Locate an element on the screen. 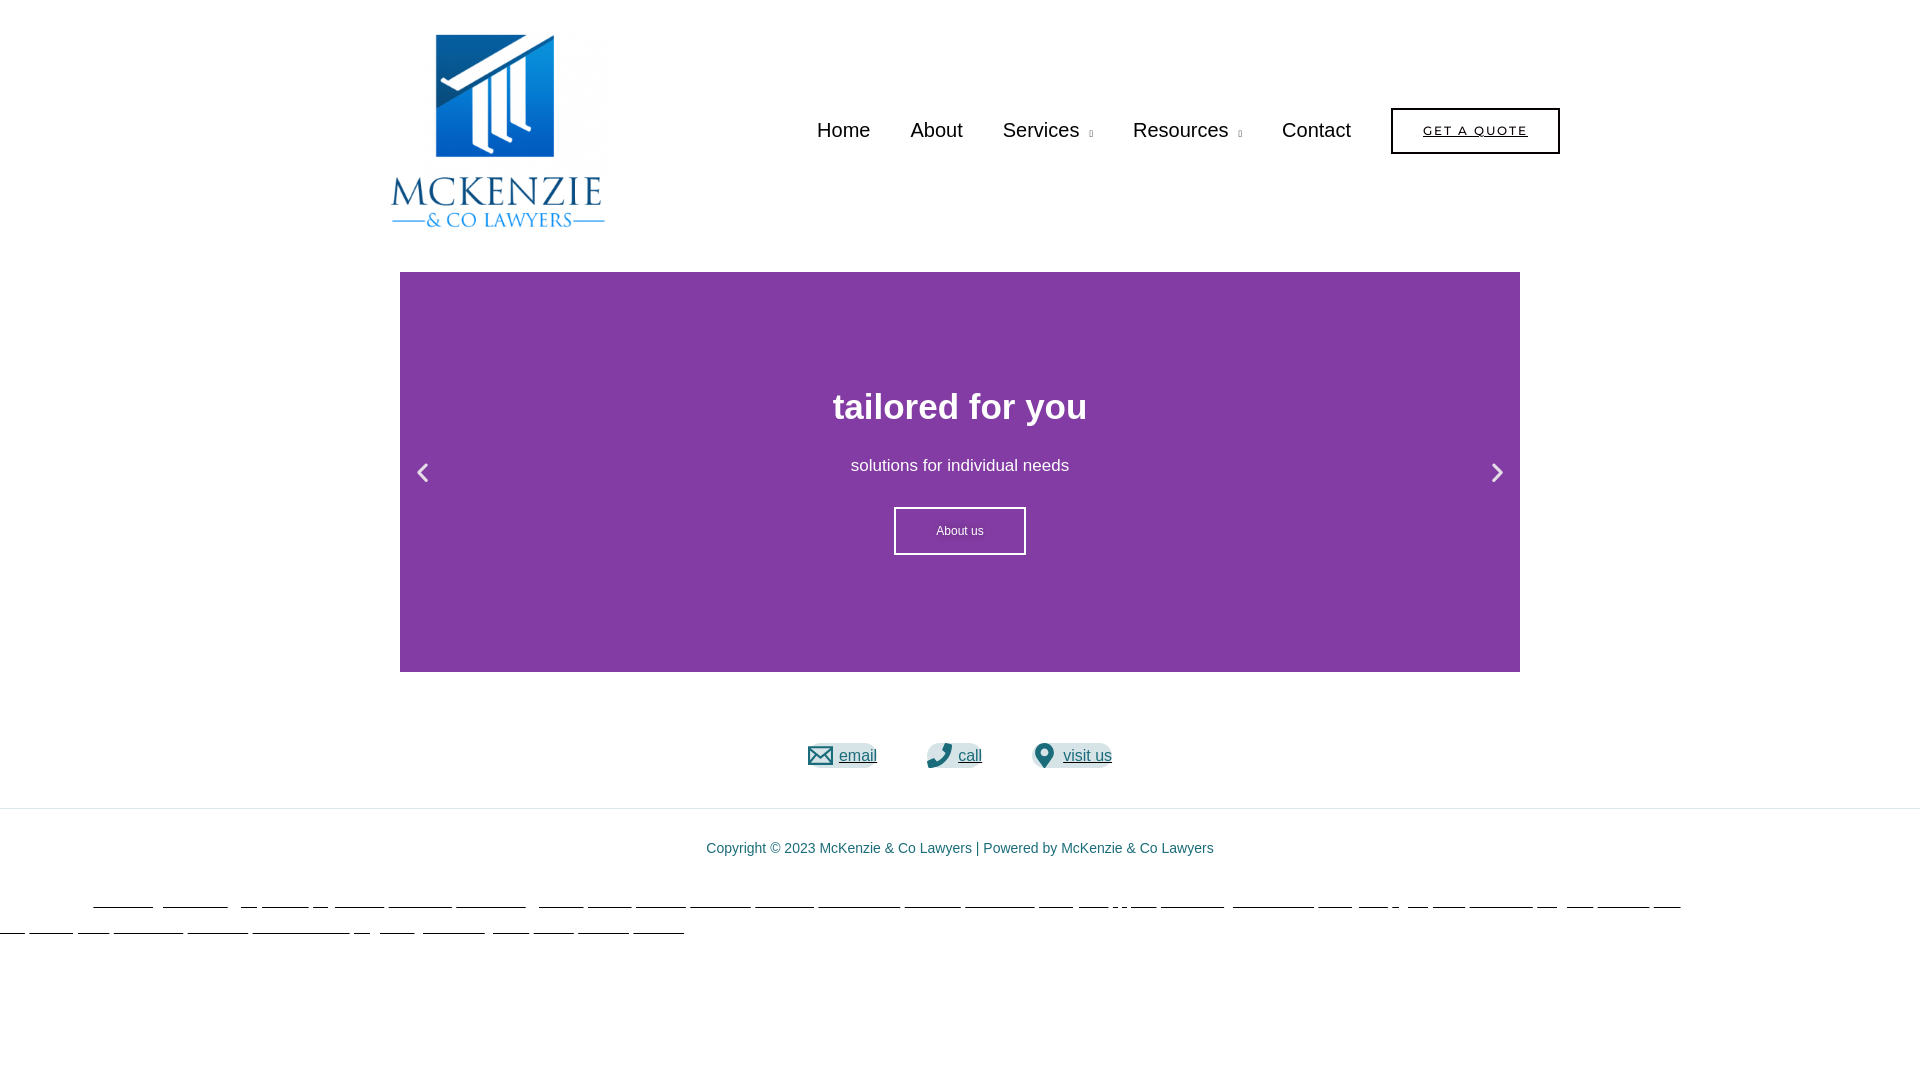  GET A QUOTE is located at coordinates (1476, 131).